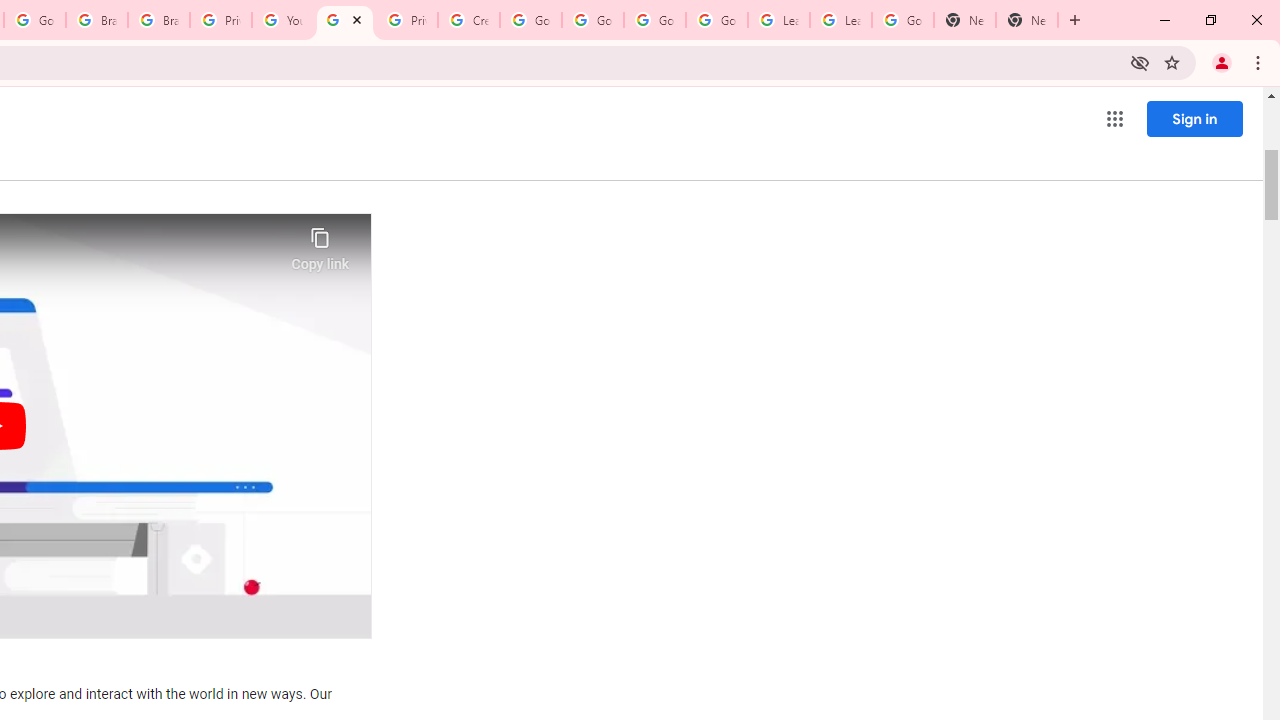 The height and width of the screenshot is (720, 1280). Describe the element at coordinates (902, 20) in the screenshot. I see `Google Account` at that location.